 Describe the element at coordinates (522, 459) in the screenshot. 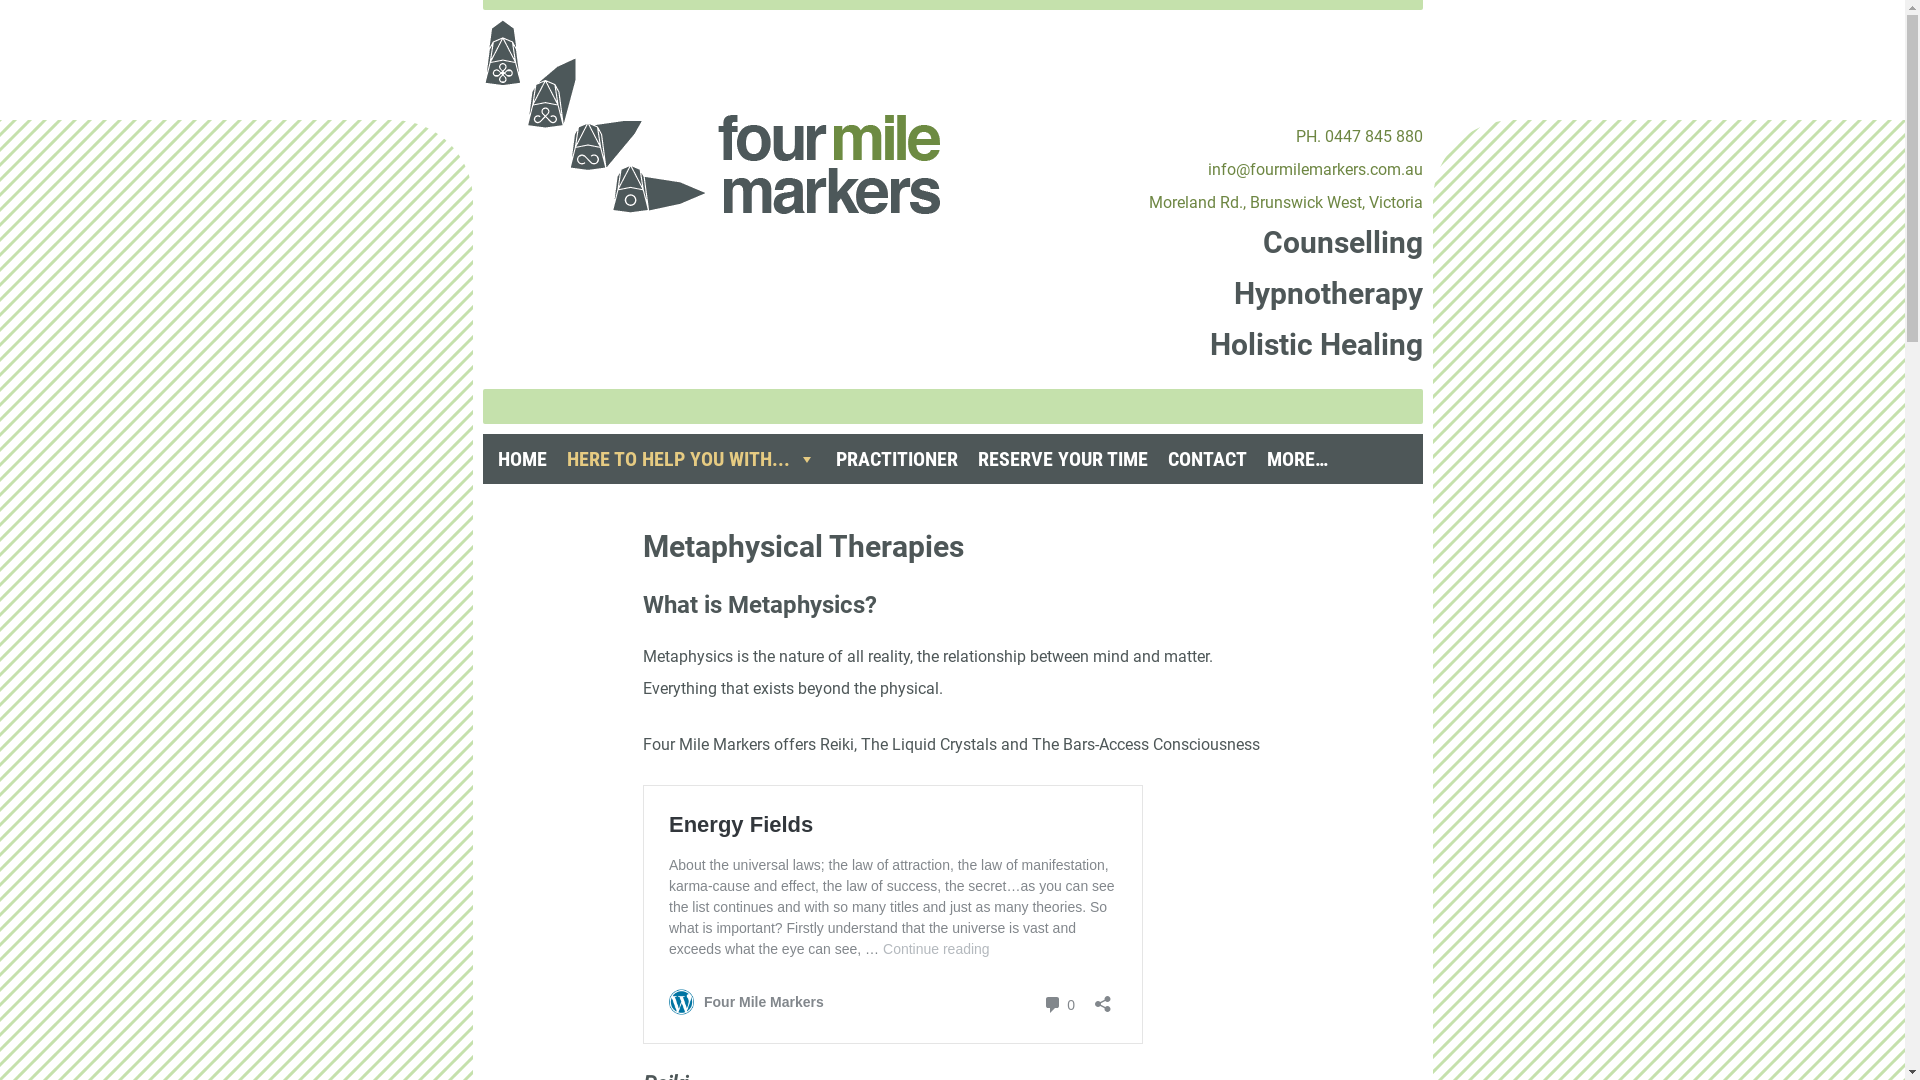

I see `HOME` at that location.